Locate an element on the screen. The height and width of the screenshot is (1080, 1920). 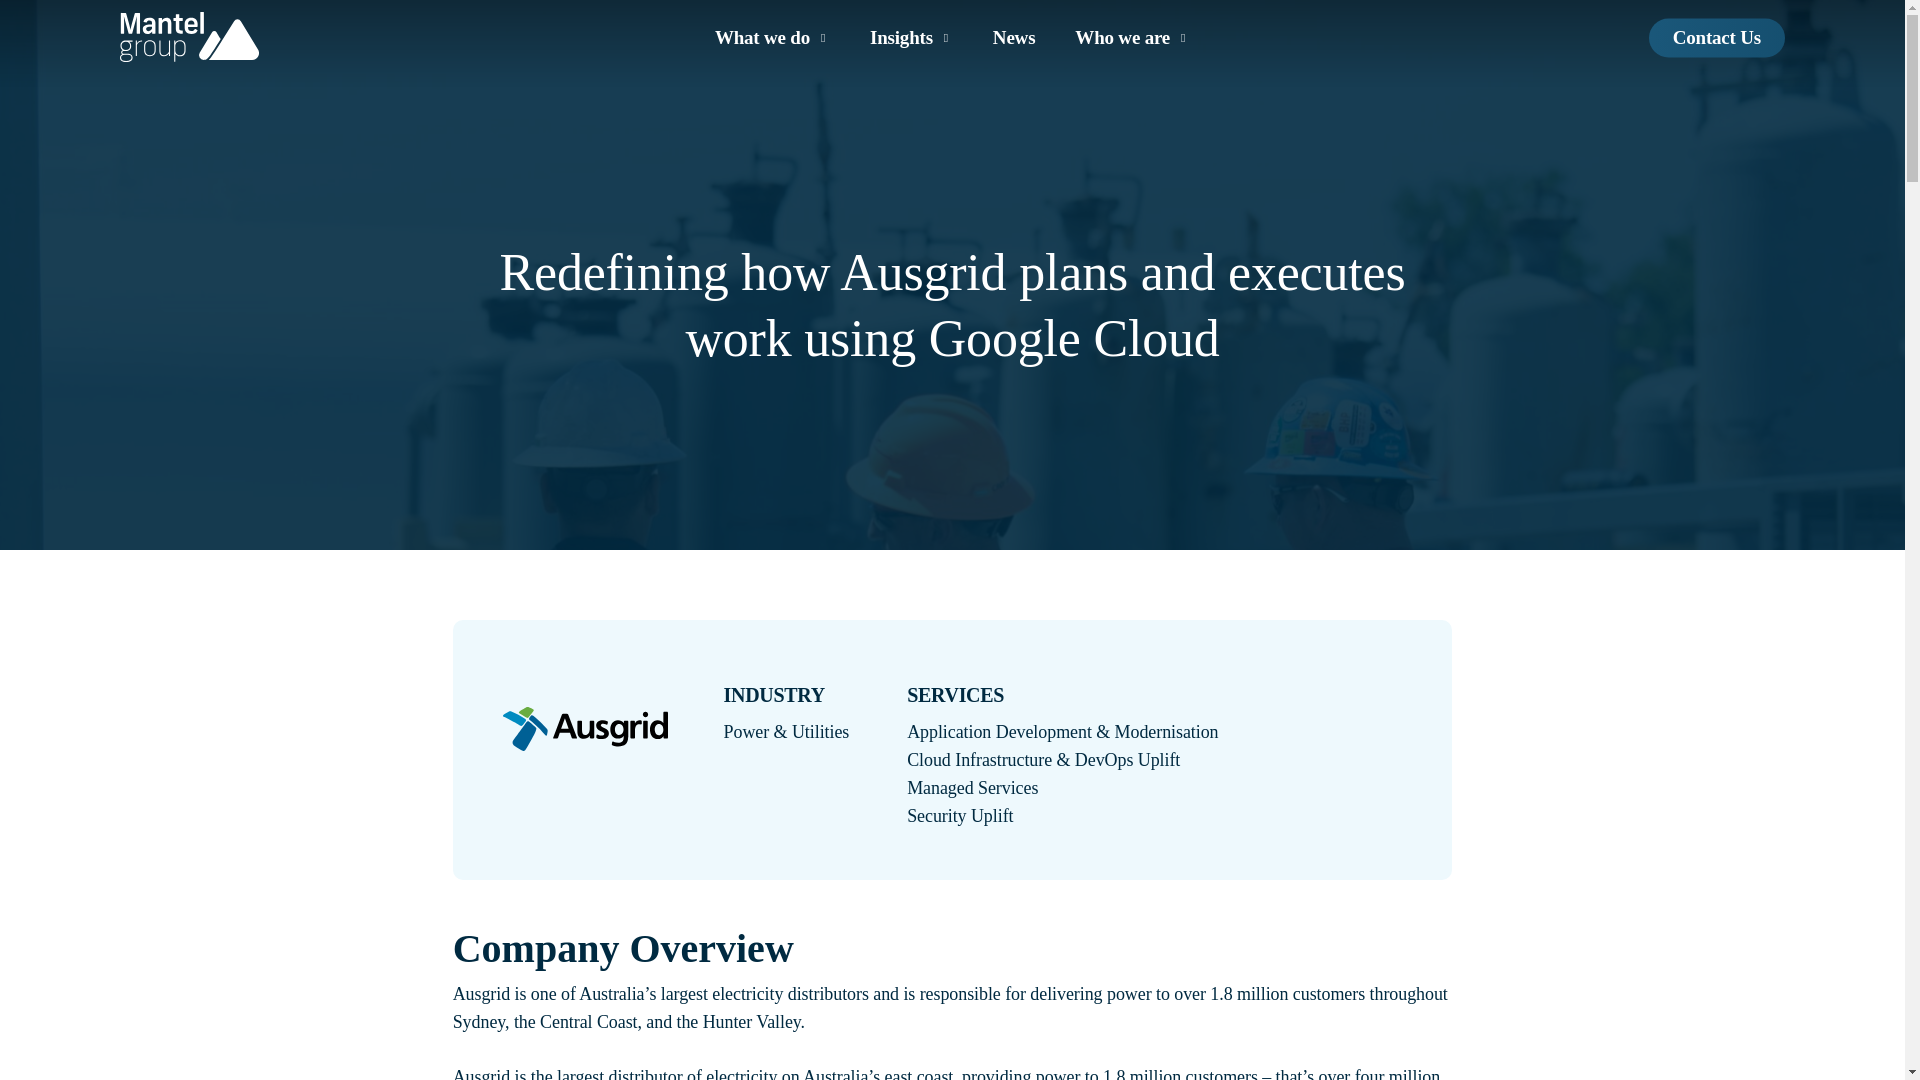
Contact Us is located at coordinates (1717, 38).